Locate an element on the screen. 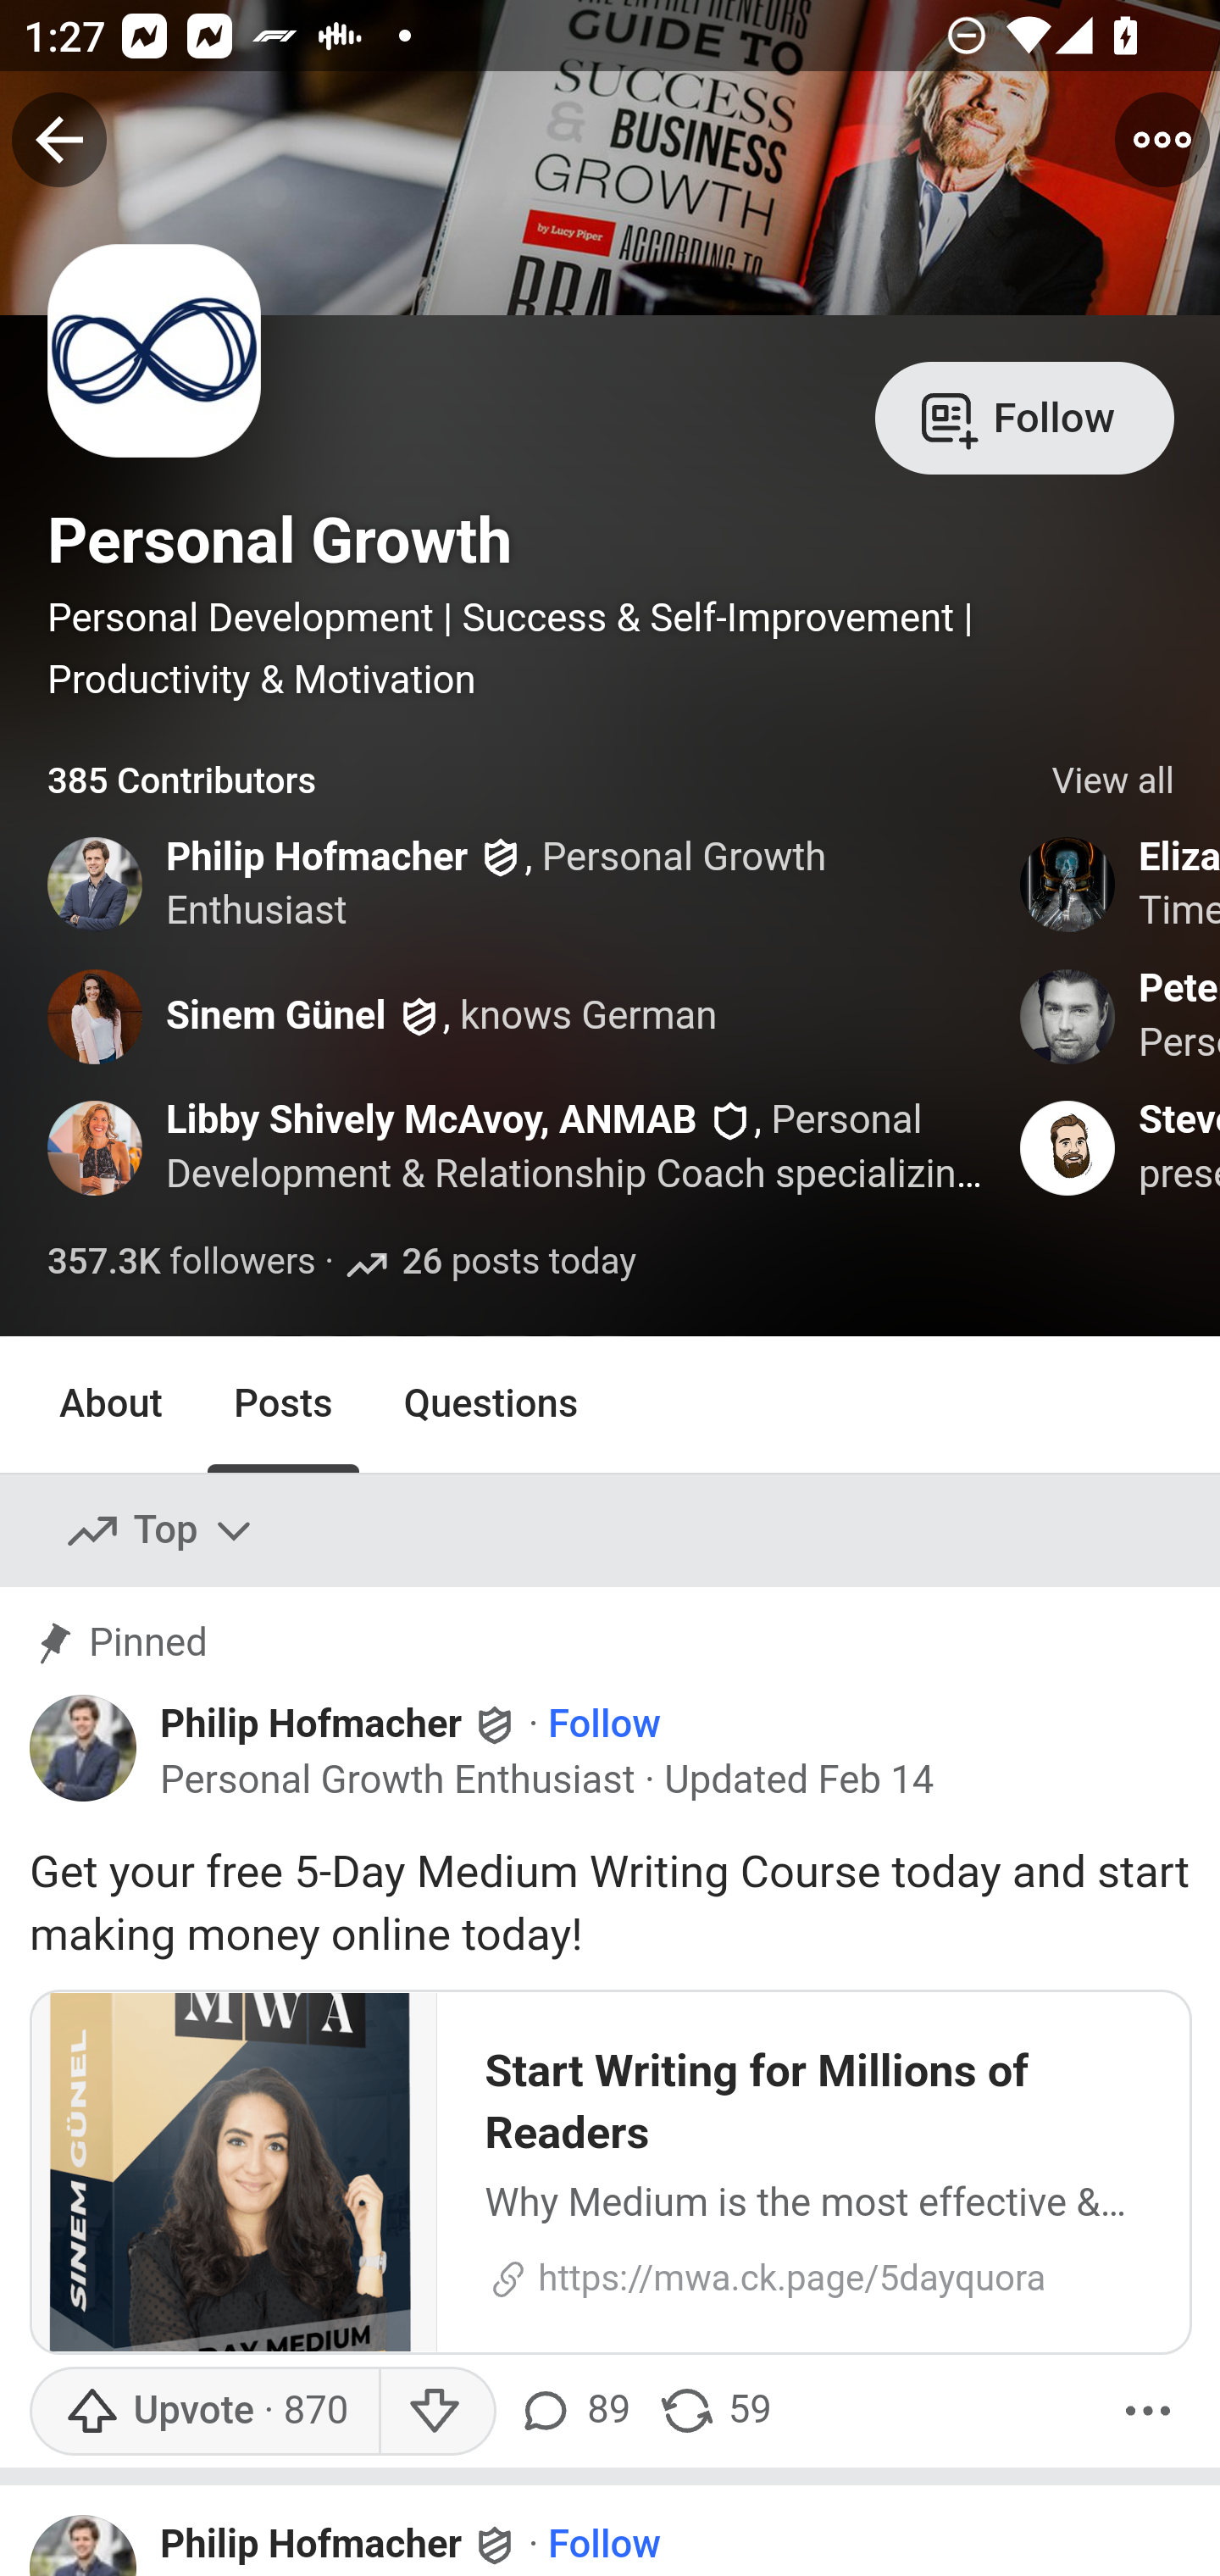  Upvote is located at coordinates (203, 2410).